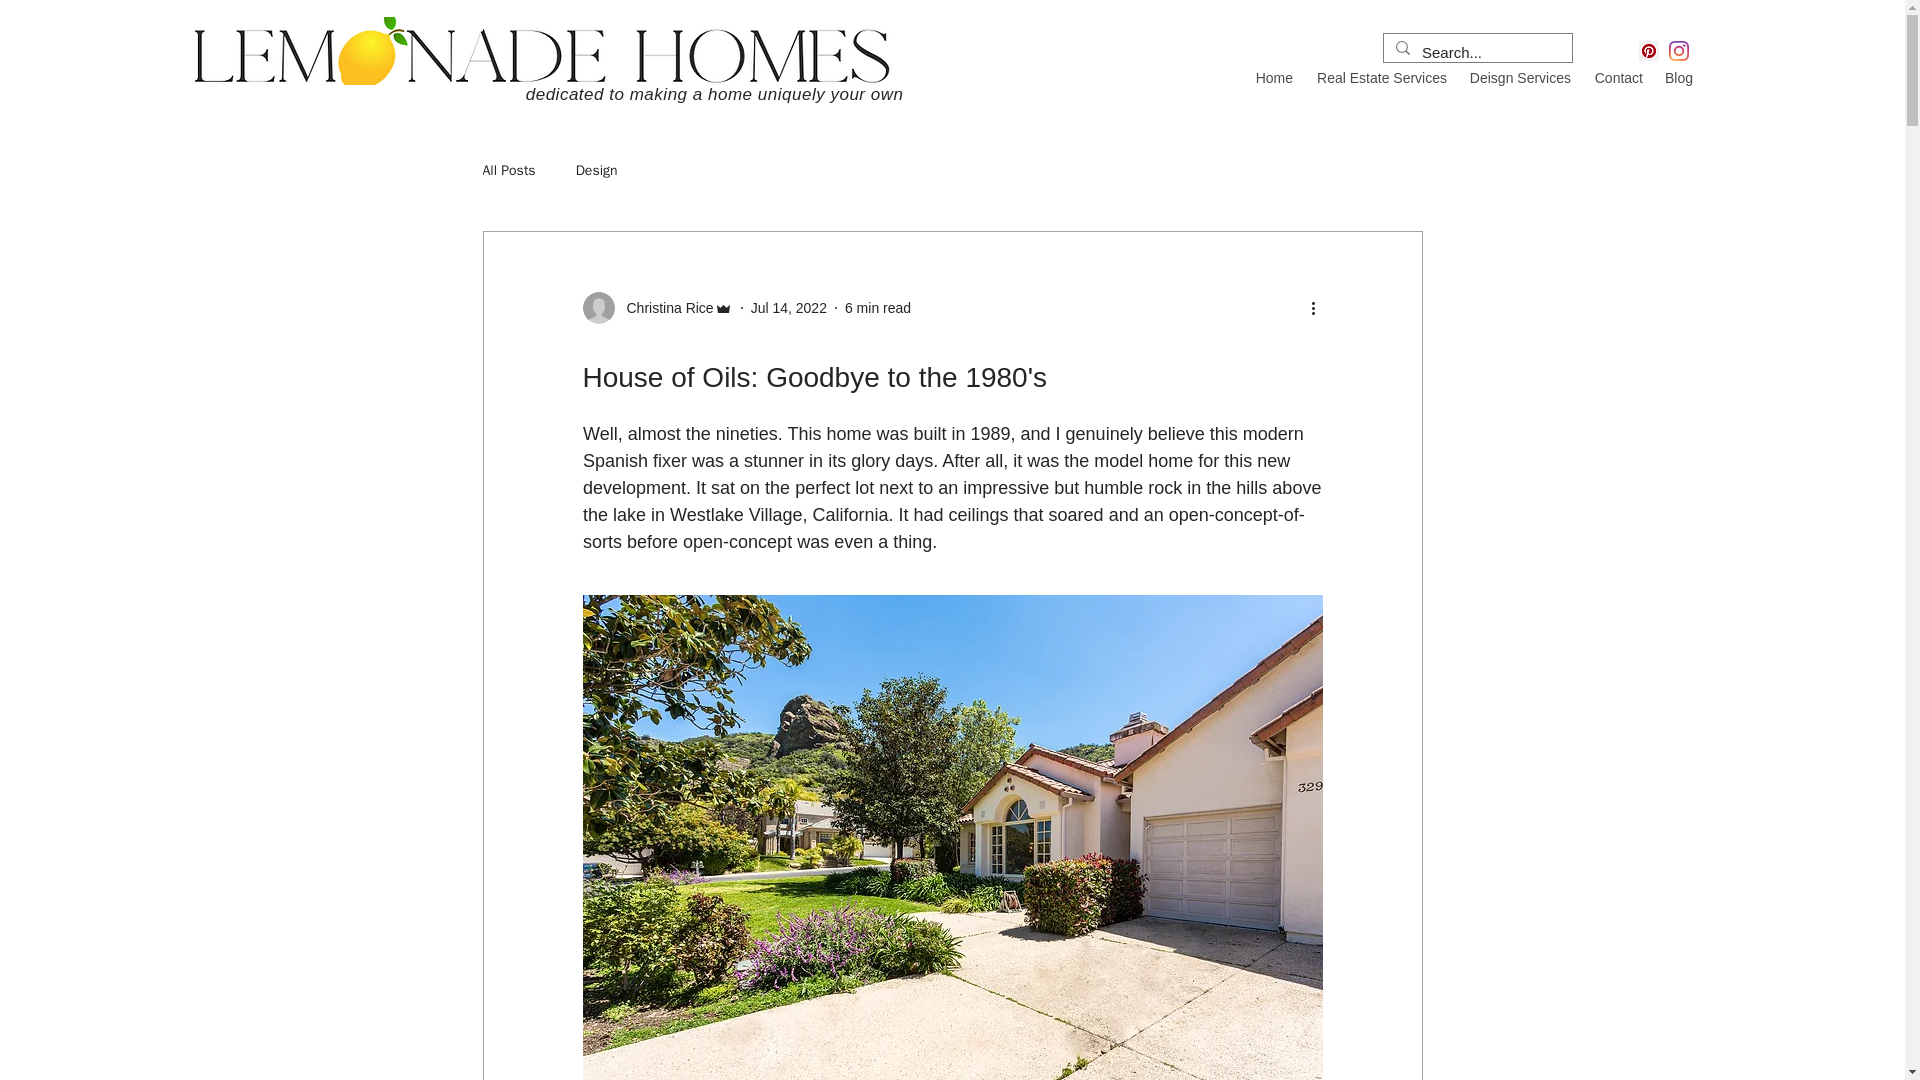 The width and height of the screenshot is (1920, 1080). What do you see at coordinates (597, 171) in the screenshot?
I see `Design` at bounding box center [597, 171].